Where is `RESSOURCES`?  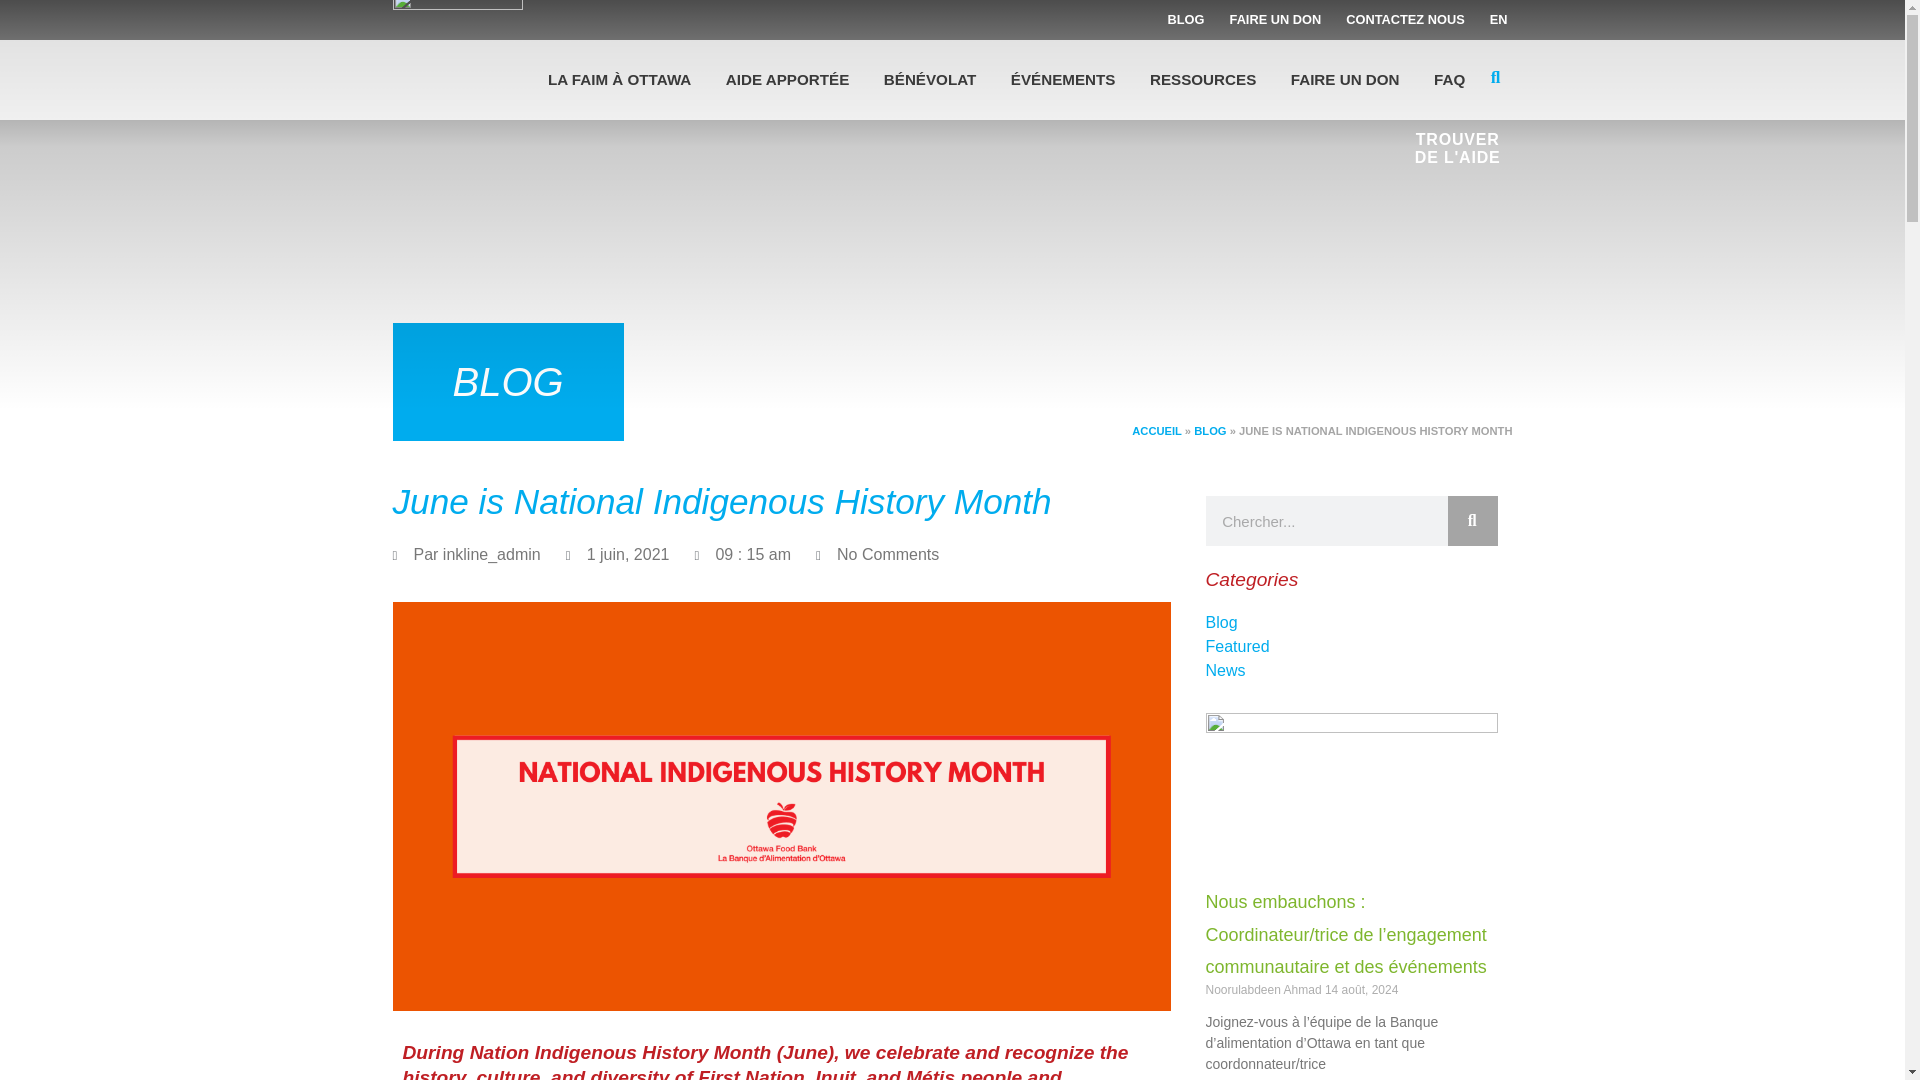 RESSOURCES is located at coordinates (1203, 80).